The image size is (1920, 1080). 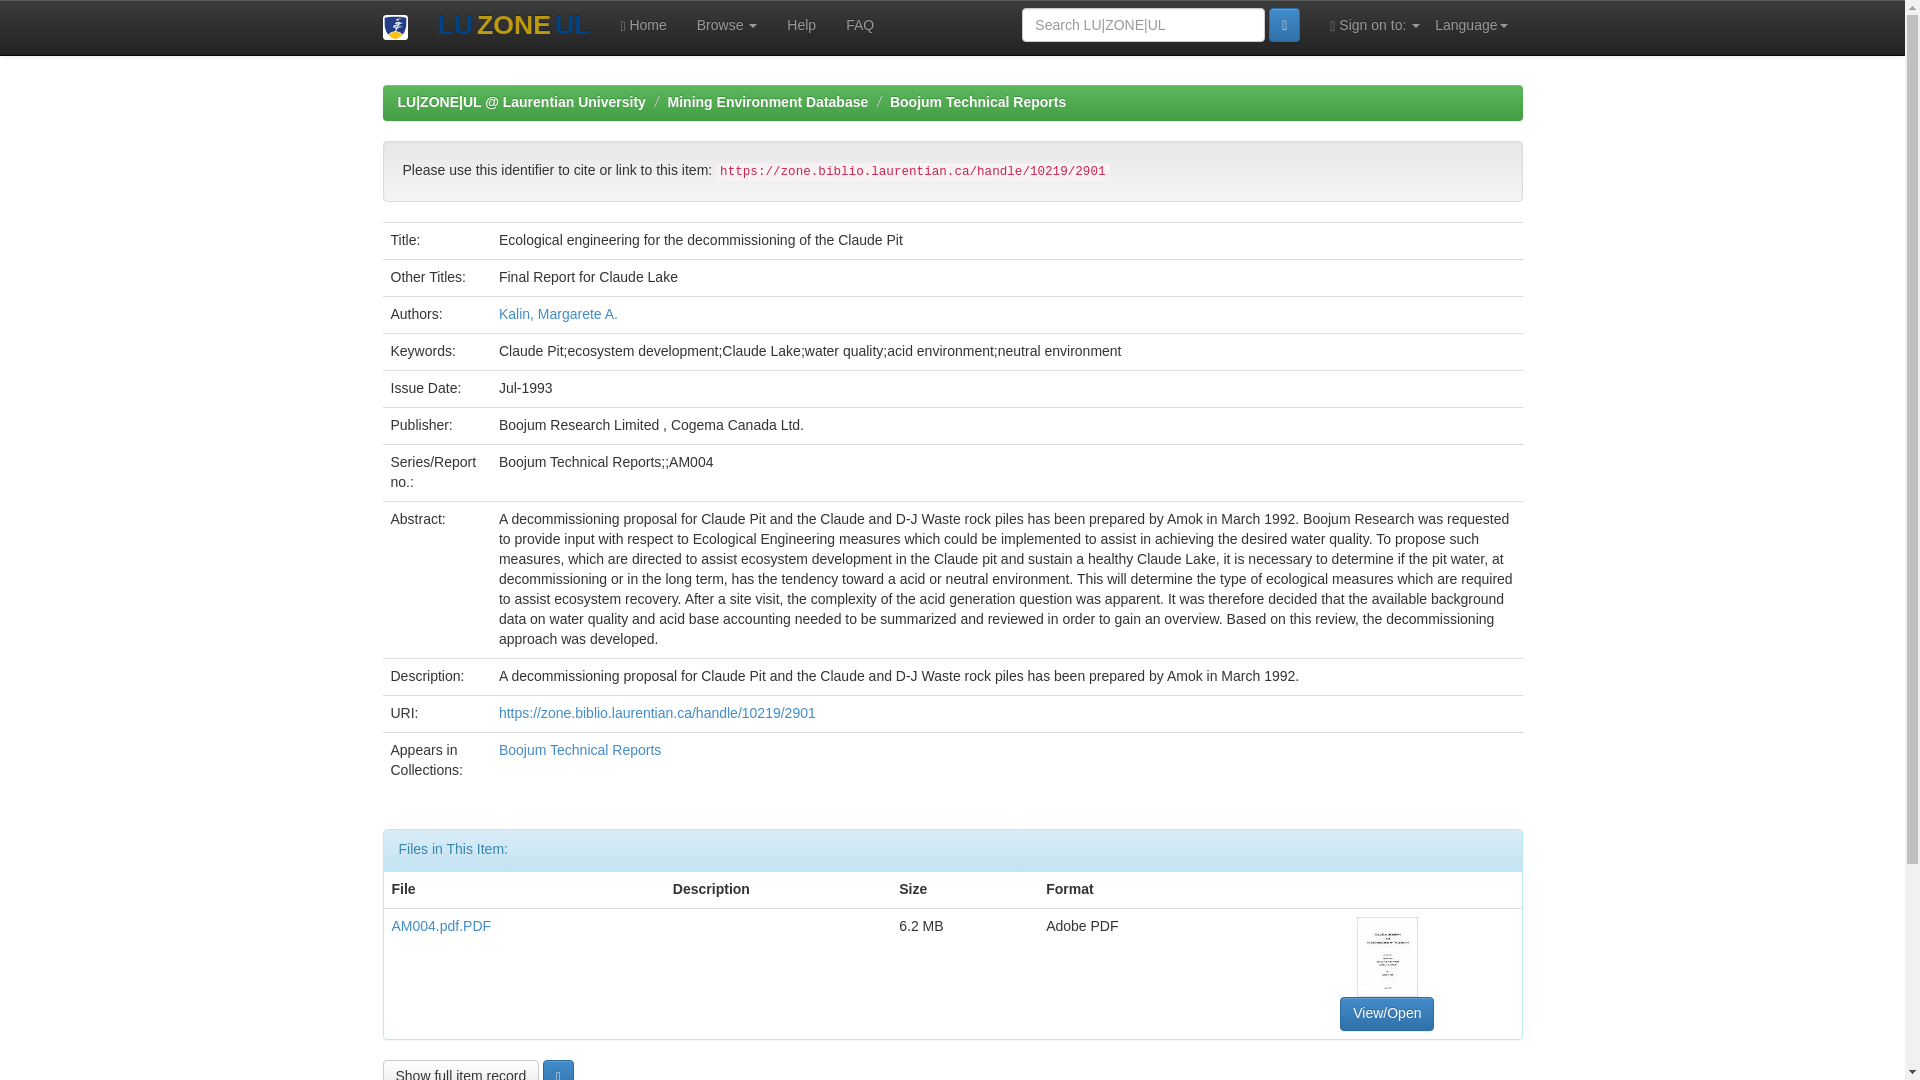 What do you see at coordinates (801, 24) in the screenshot?
I see `Help` at bounding box center [801, 24].